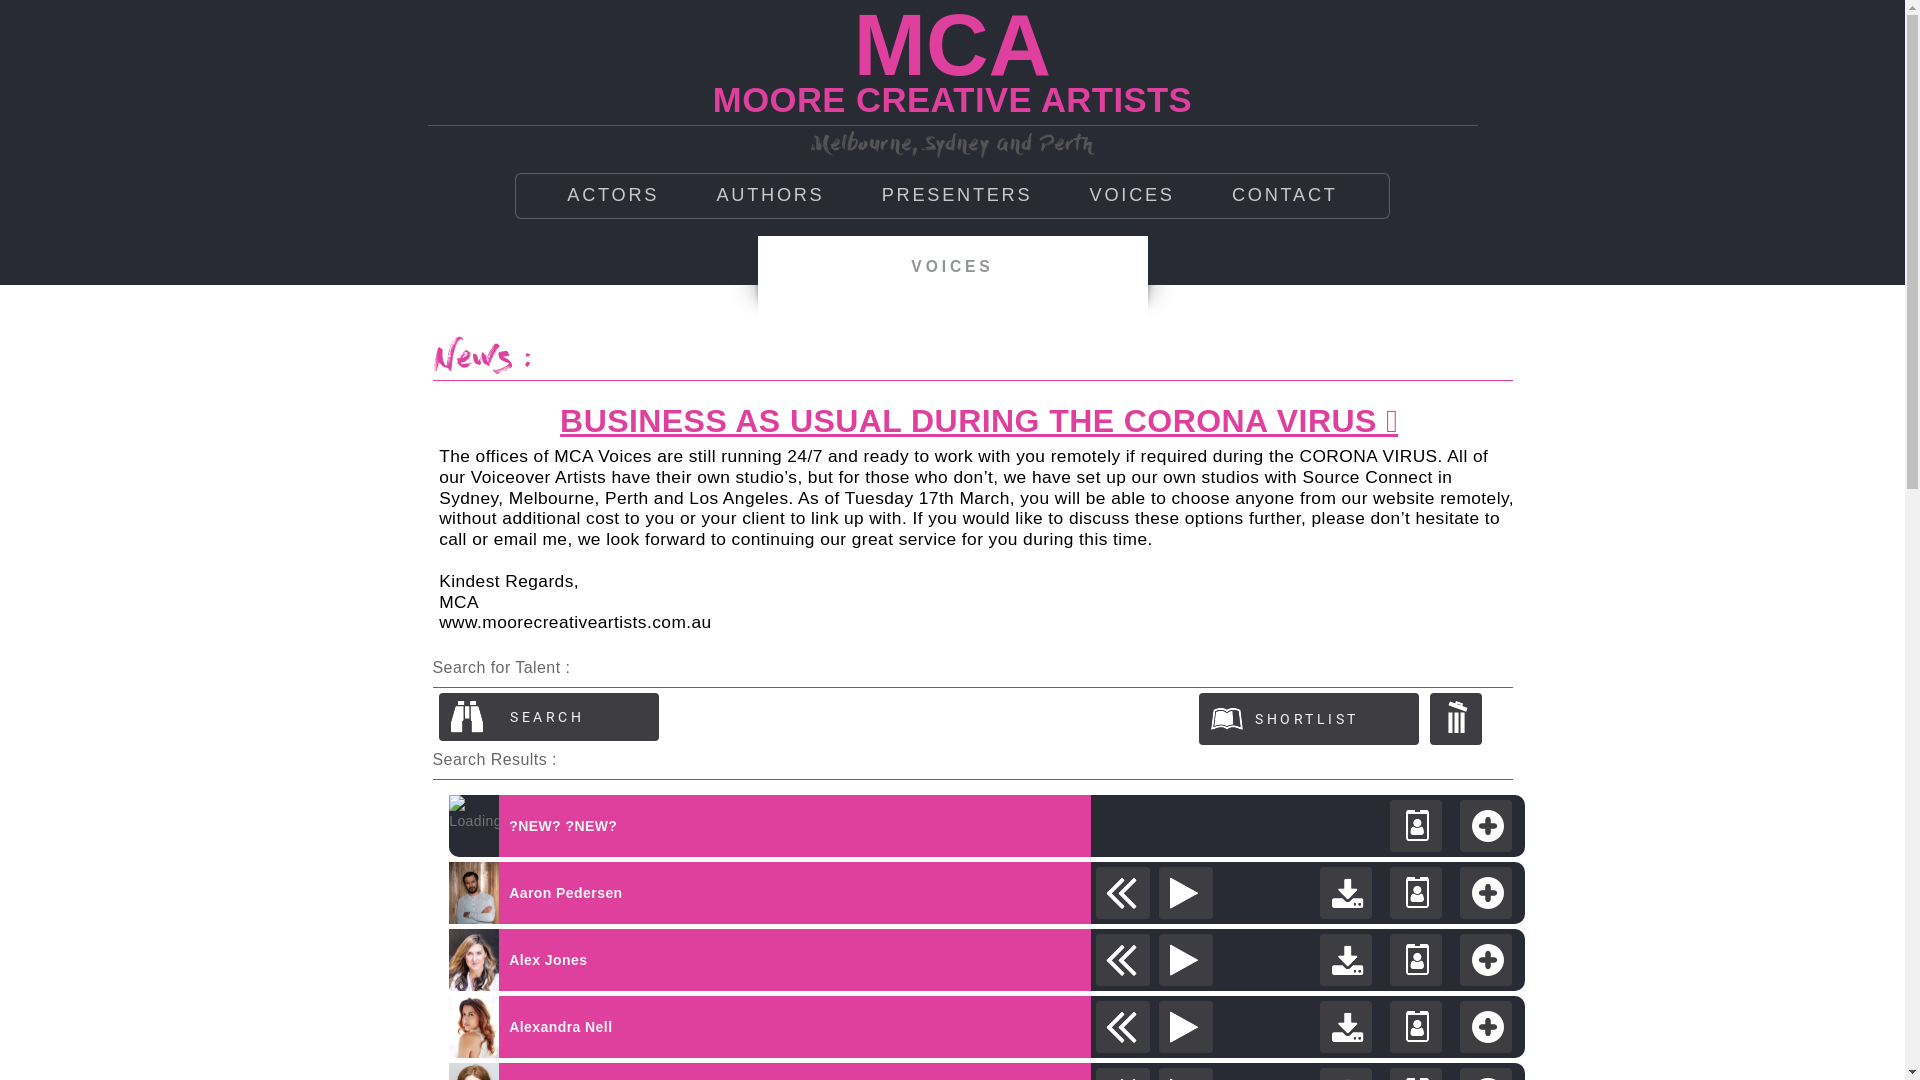 The image size is (1920, 1080). What do you see at coordinates (987, 1006) in the screenshot?
I see `Already in shortlist` at bounding box center [987, 1006].